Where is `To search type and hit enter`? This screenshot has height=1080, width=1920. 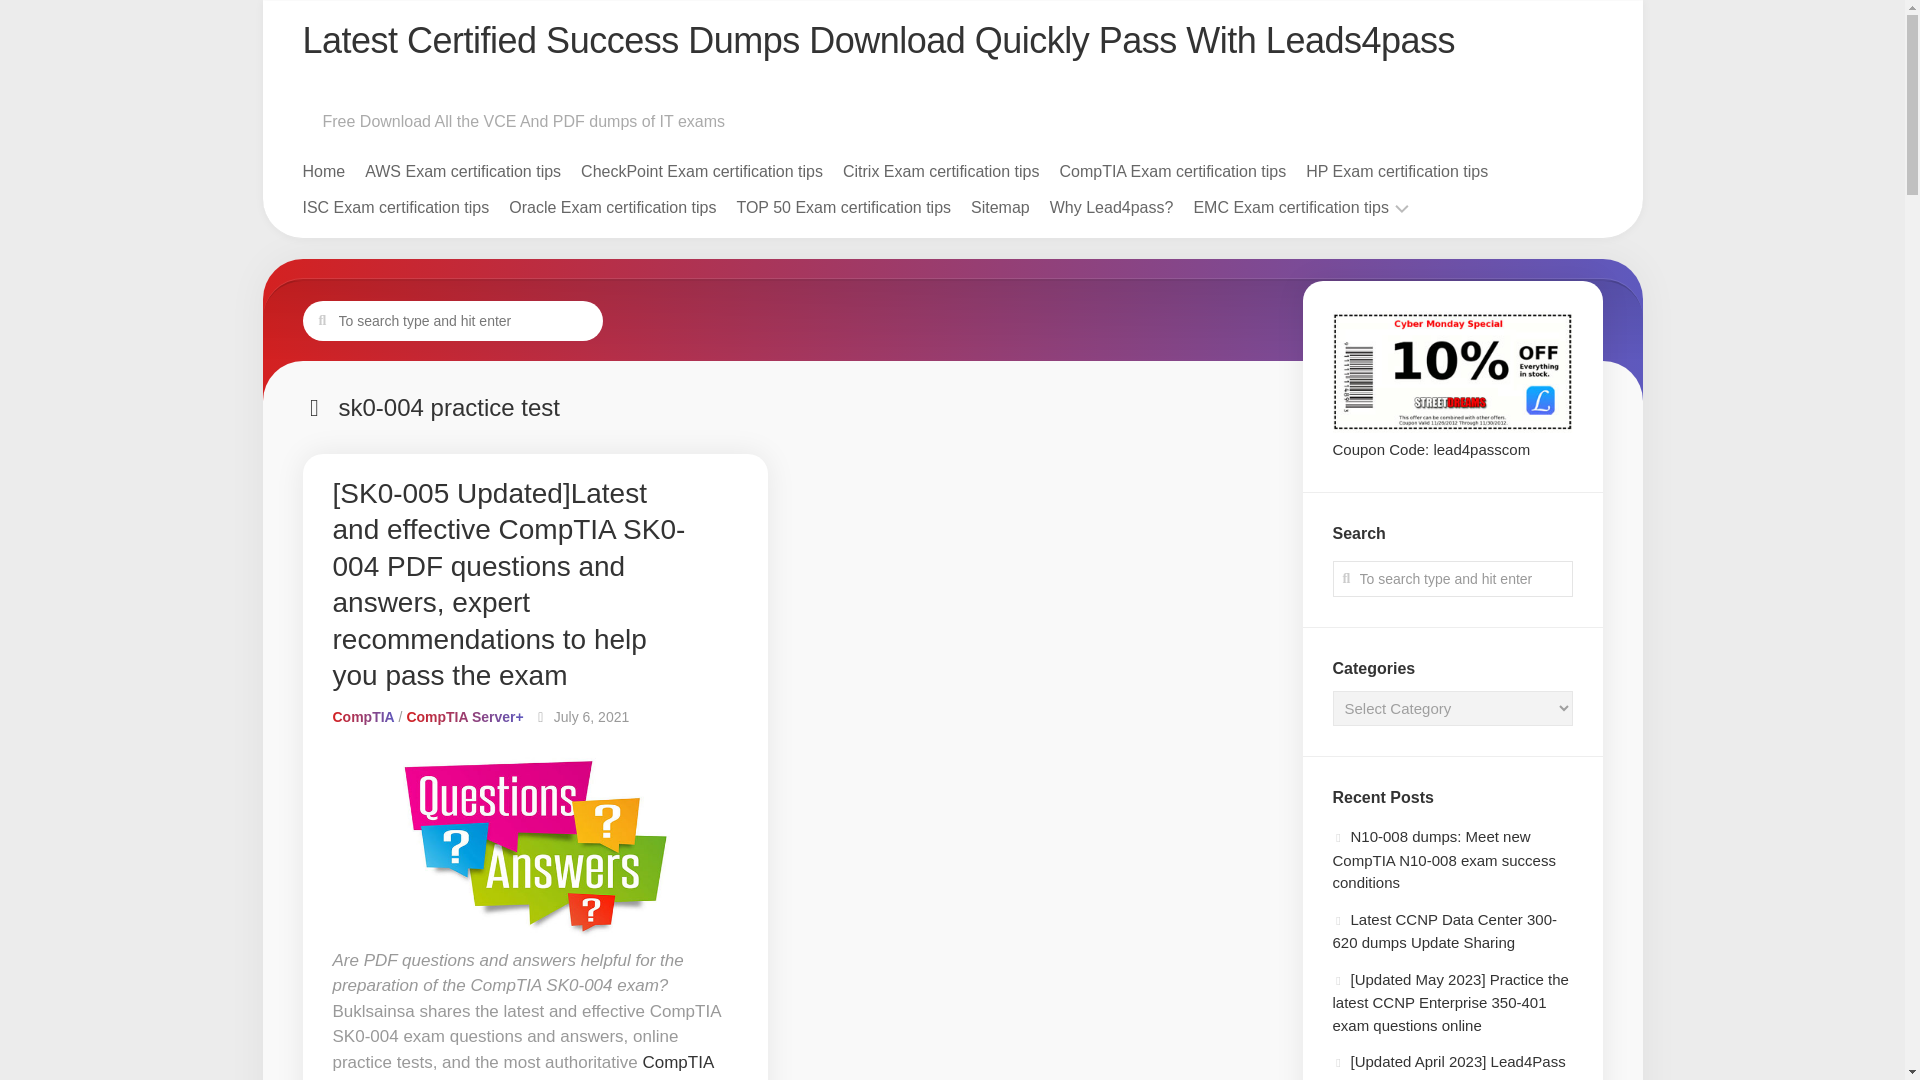 To search type and hit enter is located at coordinates (452, 320).